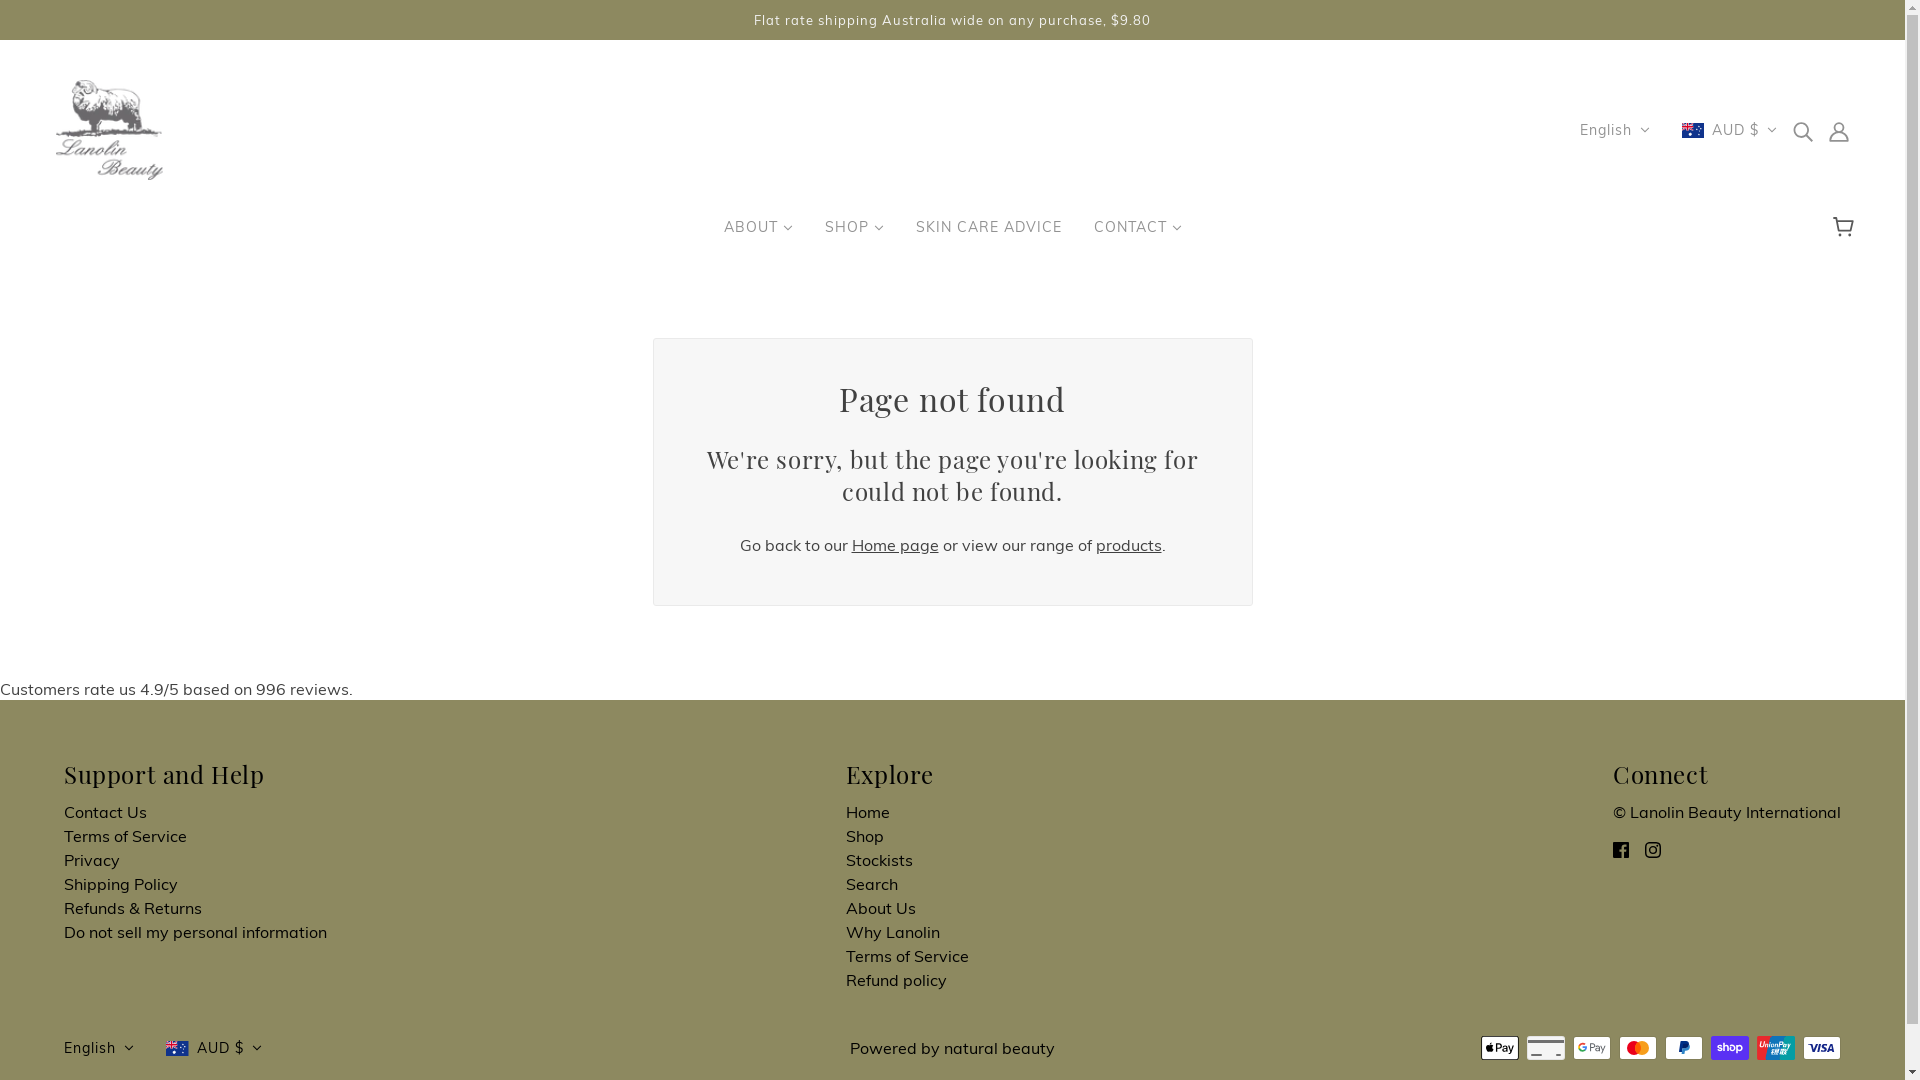 Image resolution: width=1920 pixels, height=1080 pixels. Describe the element at coordinates (872, 884) in the screenshot. I see `Search` at that location.